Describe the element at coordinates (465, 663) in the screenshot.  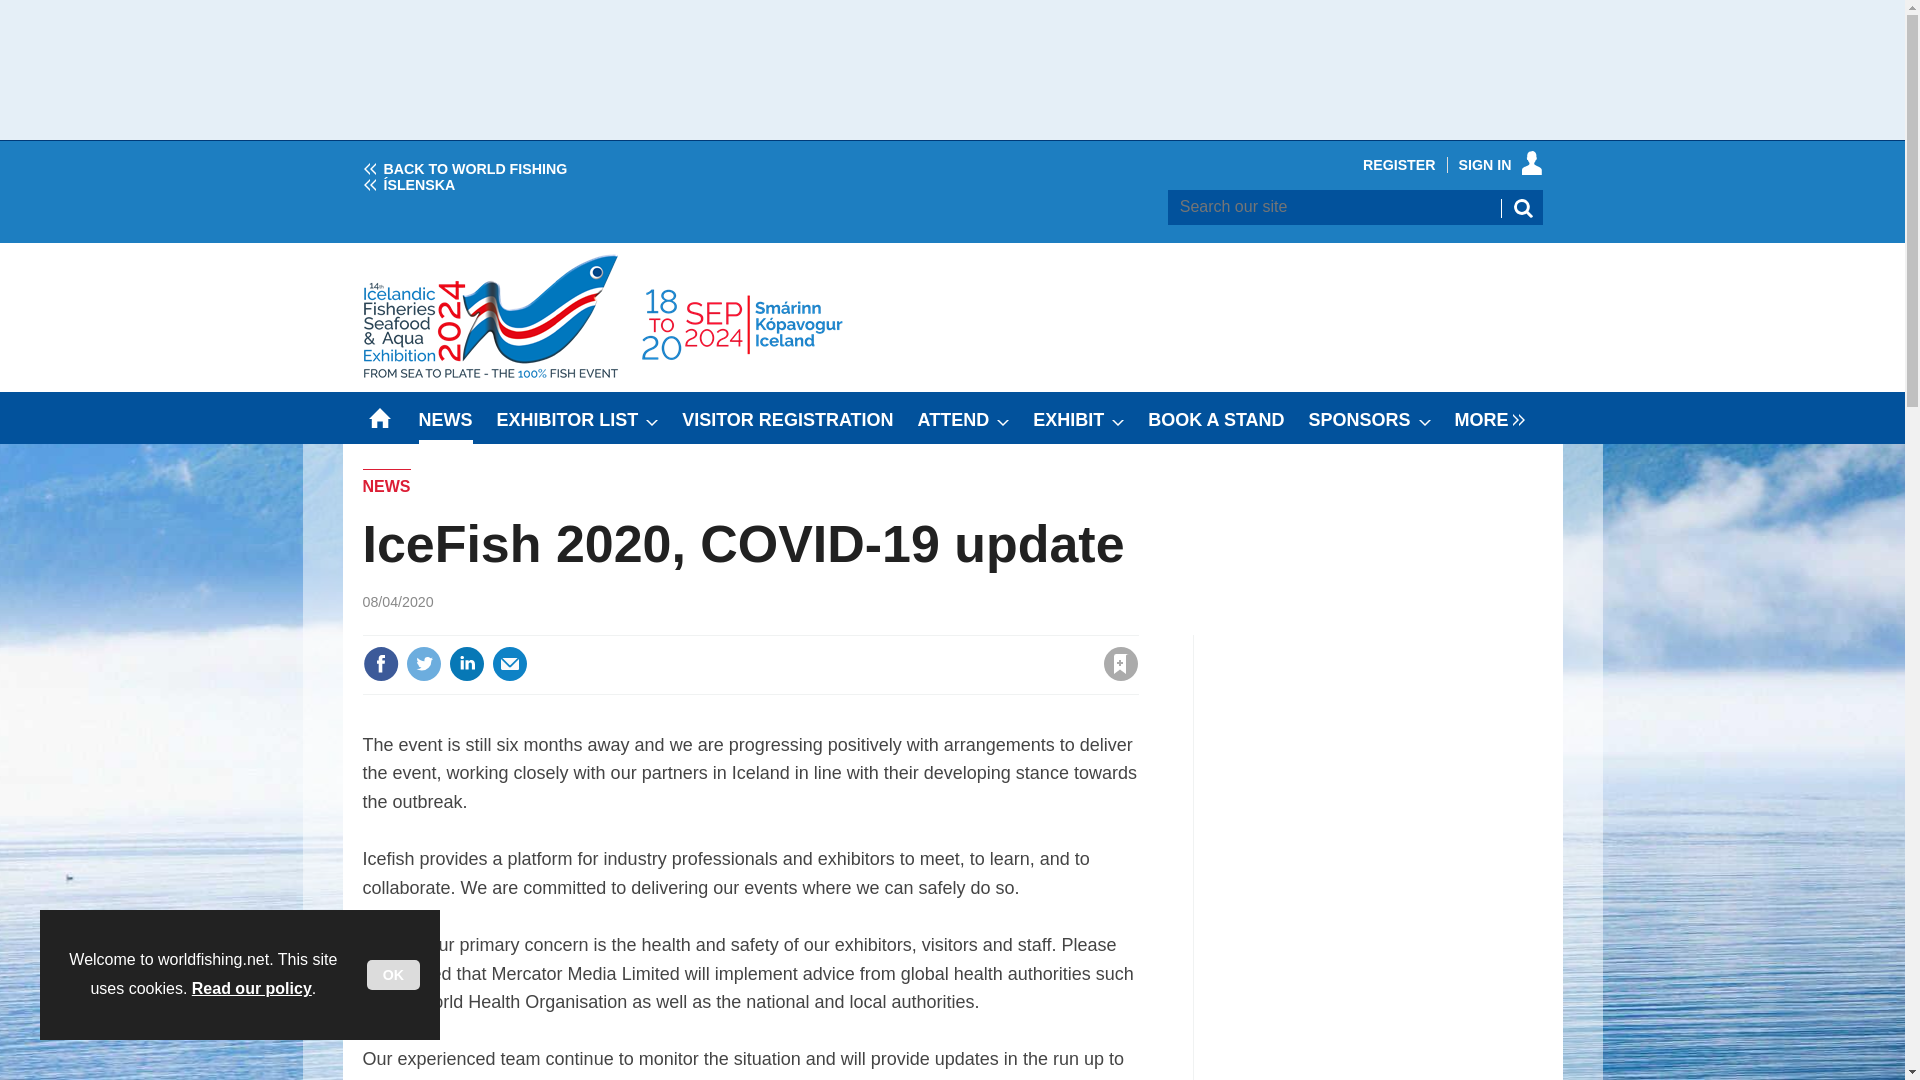
I see `Share this on Linked in` at that location.